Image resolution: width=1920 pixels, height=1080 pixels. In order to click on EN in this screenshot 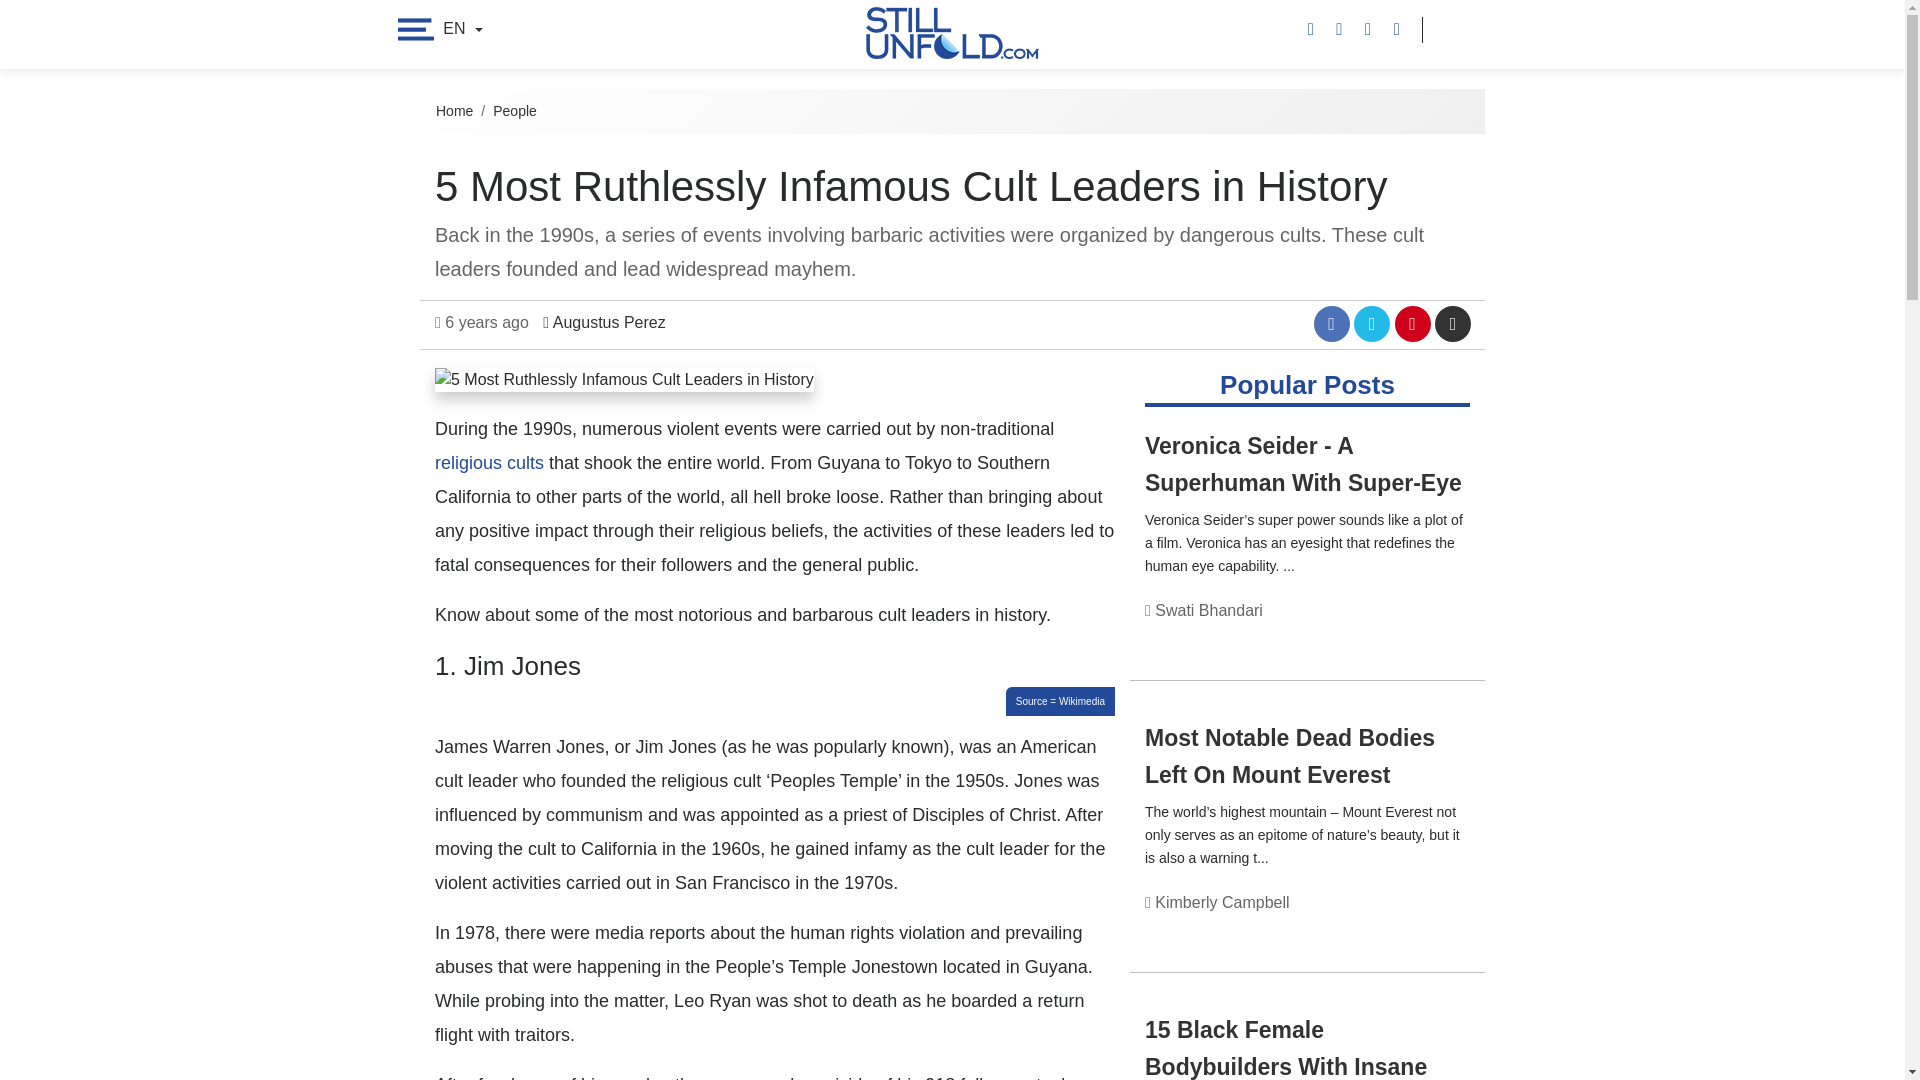, I will do `click(462, 28)`.